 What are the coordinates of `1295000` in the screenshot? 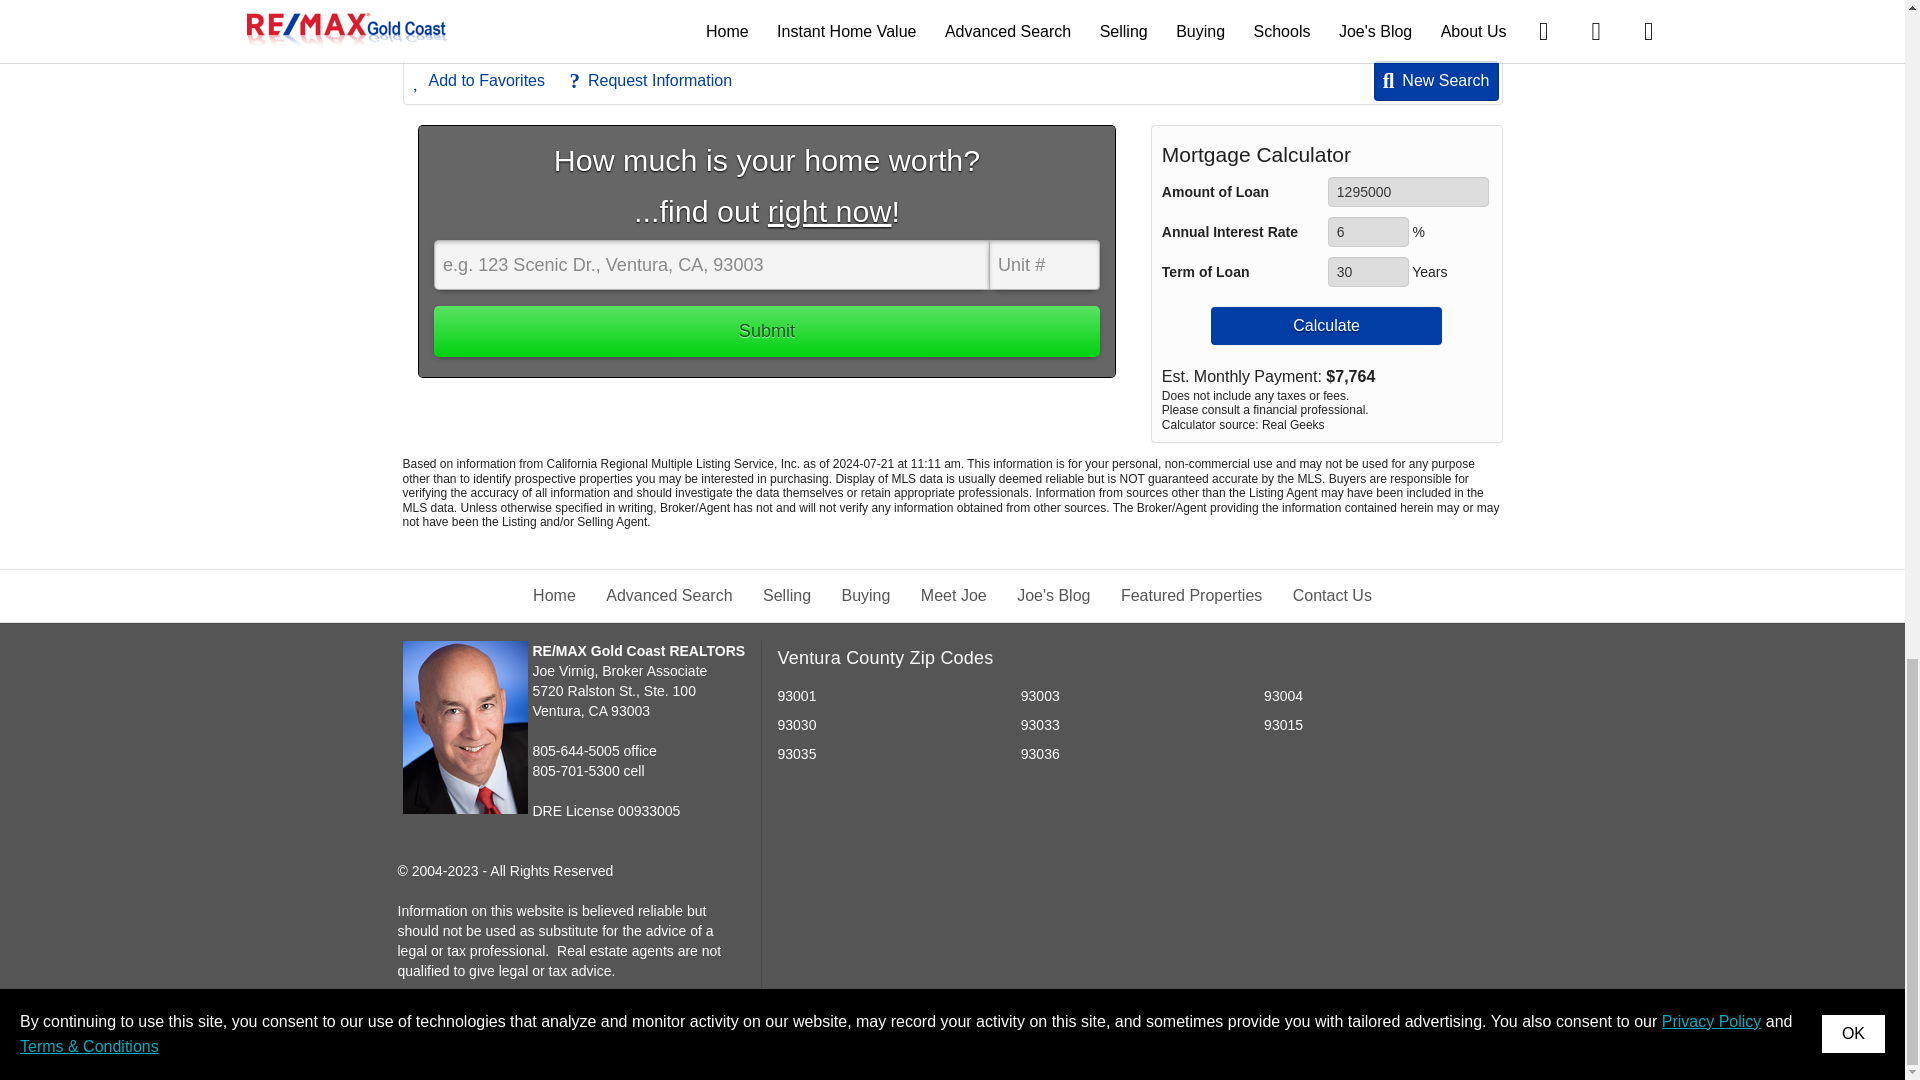 It's located at (1408, 192).